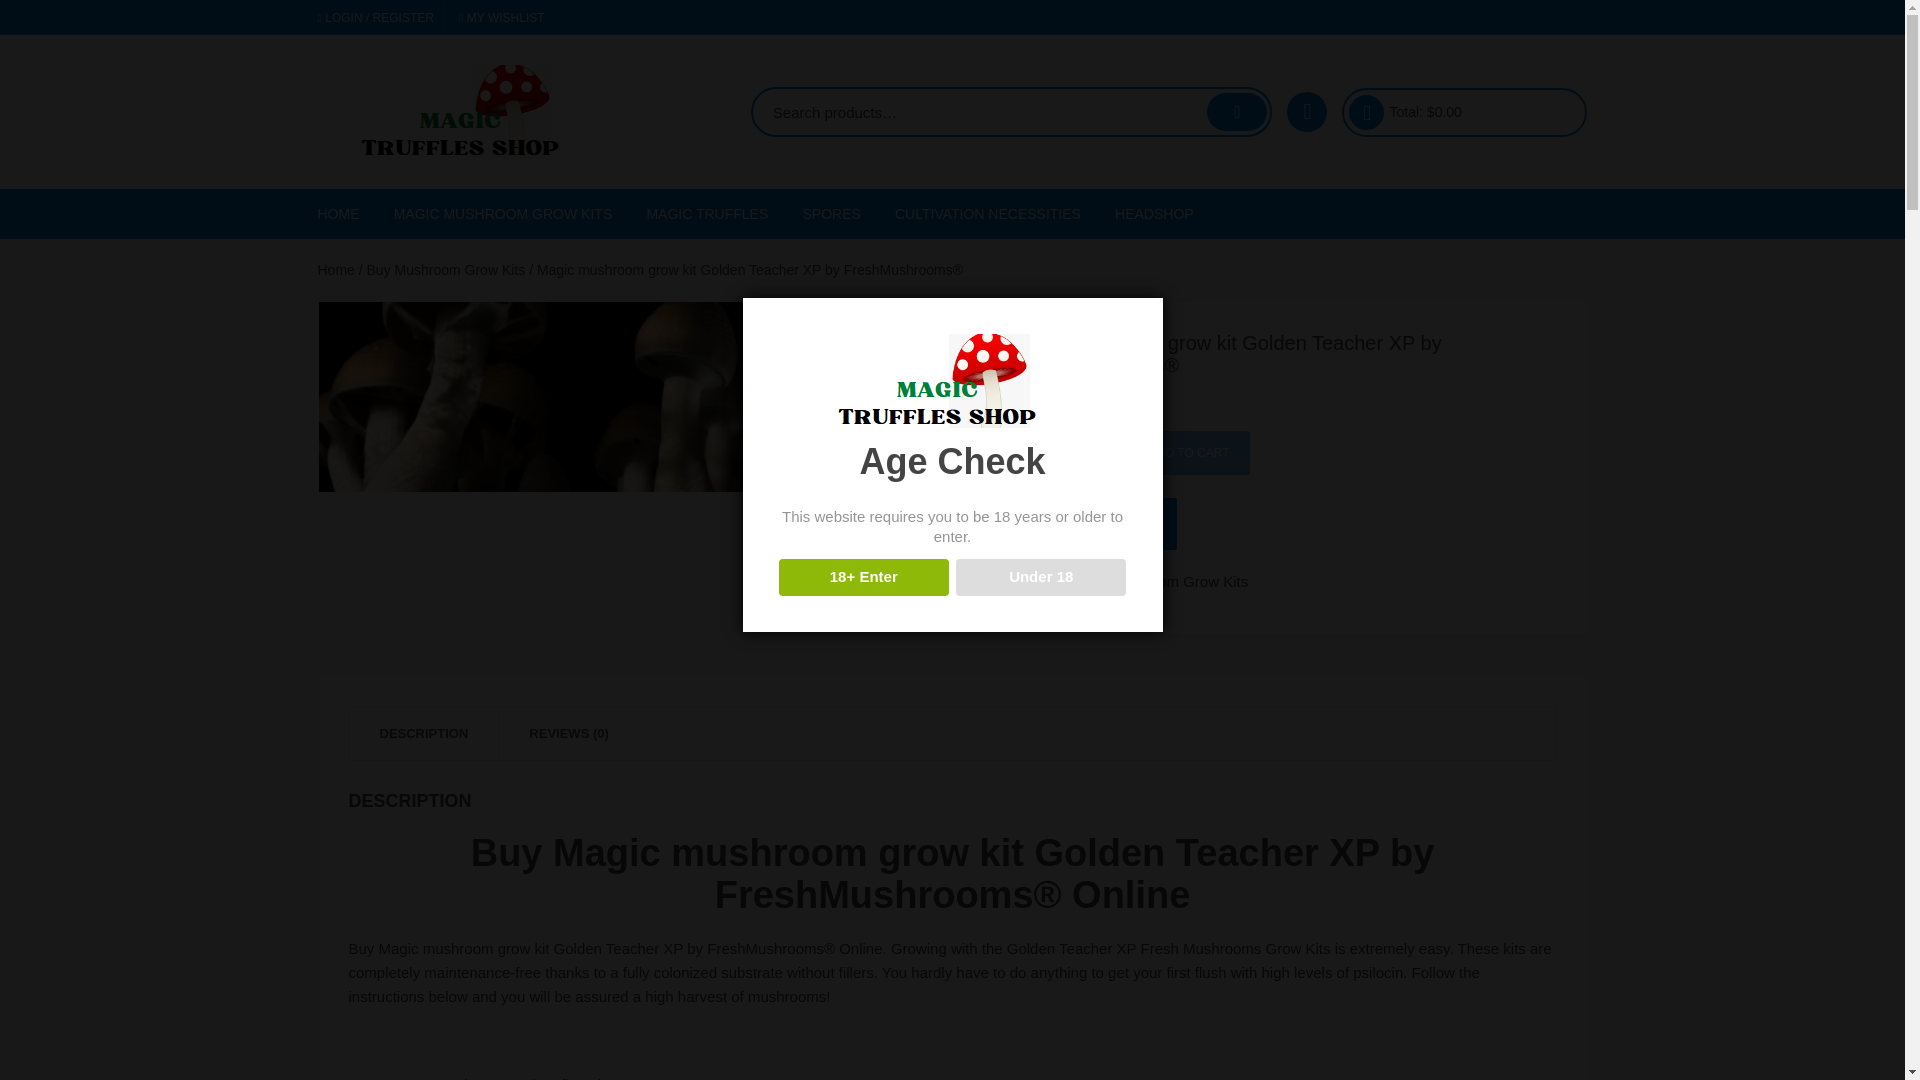 The width and height of the screenshot is (1920, 1080). What do you see at coordinates (502, 214) in the screenshot?
I see `MAGIC MUSHROOM GROW KITS` at bounding box center [502, 214].